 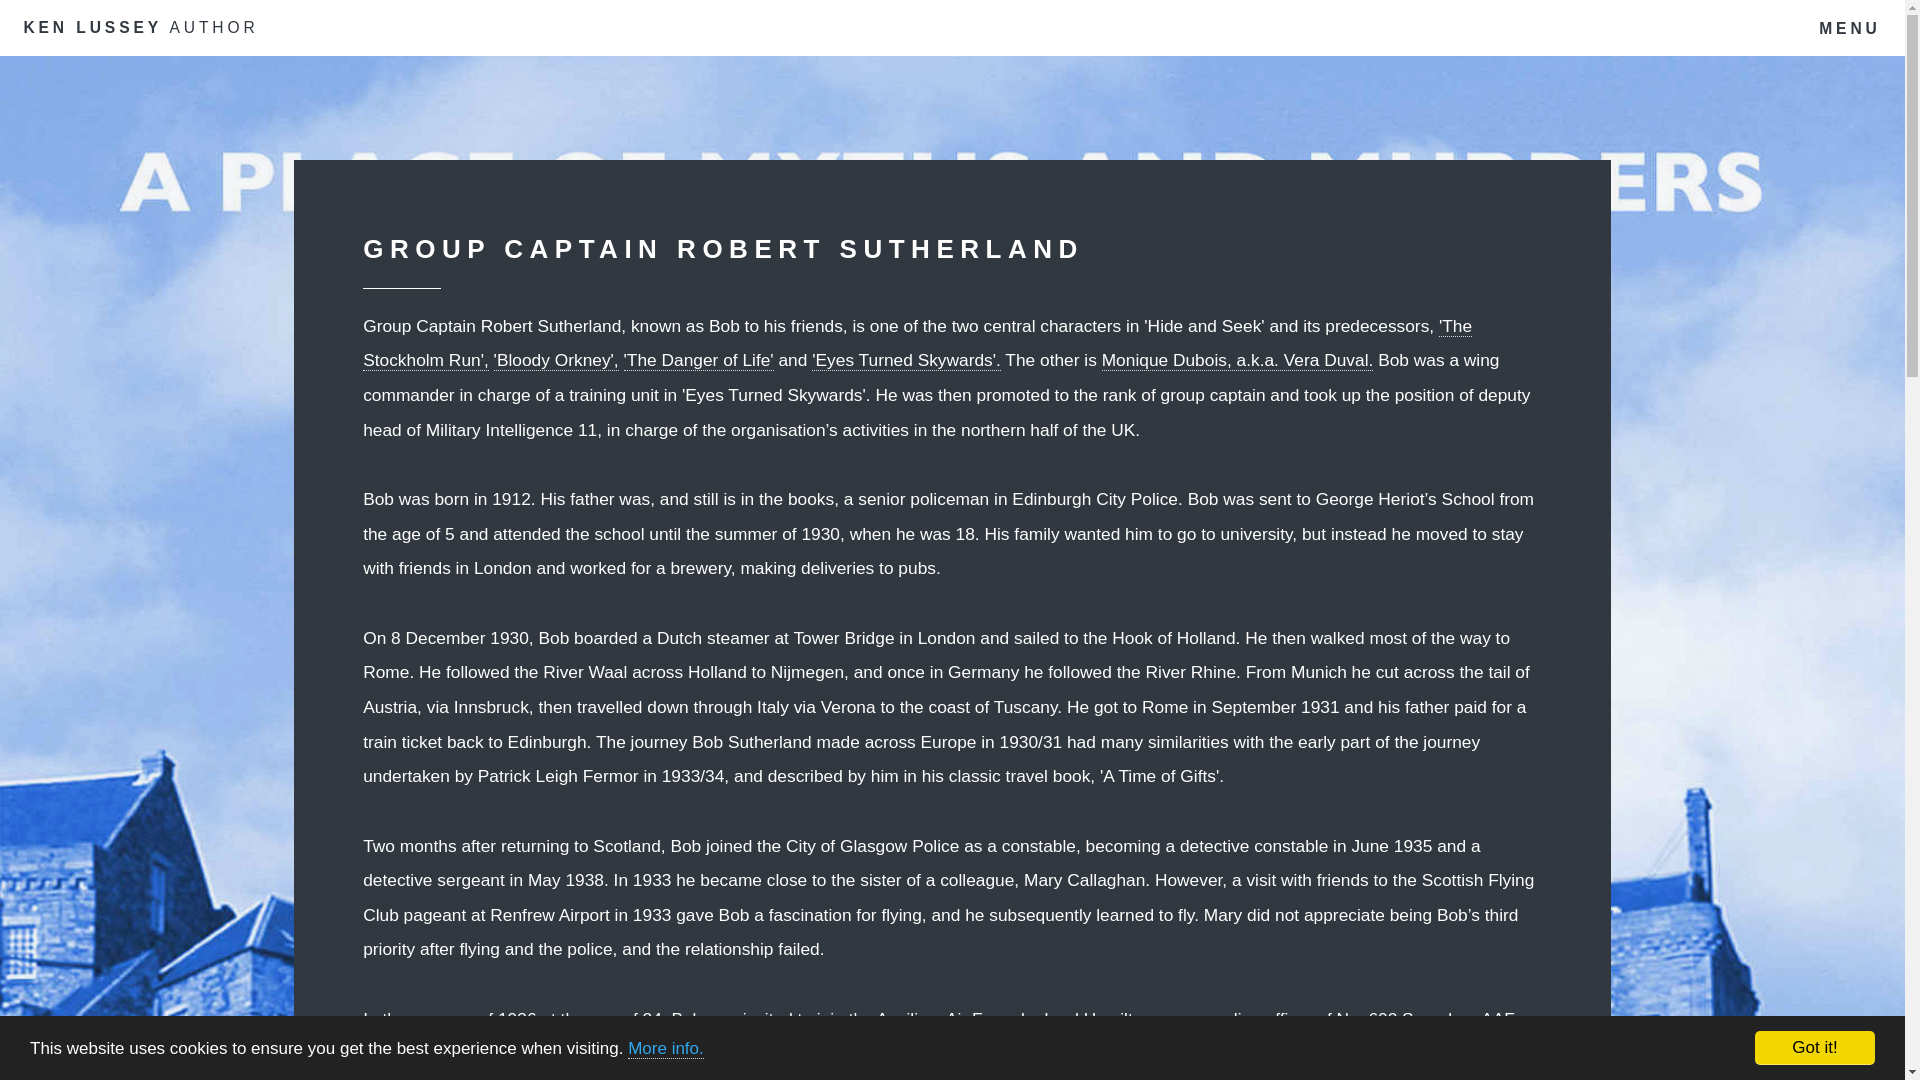 What do you see at coordinates (906, 360) in the screenshot?
I see `'Eyes Turned Skywards'.` at bounding box center [906, 360].